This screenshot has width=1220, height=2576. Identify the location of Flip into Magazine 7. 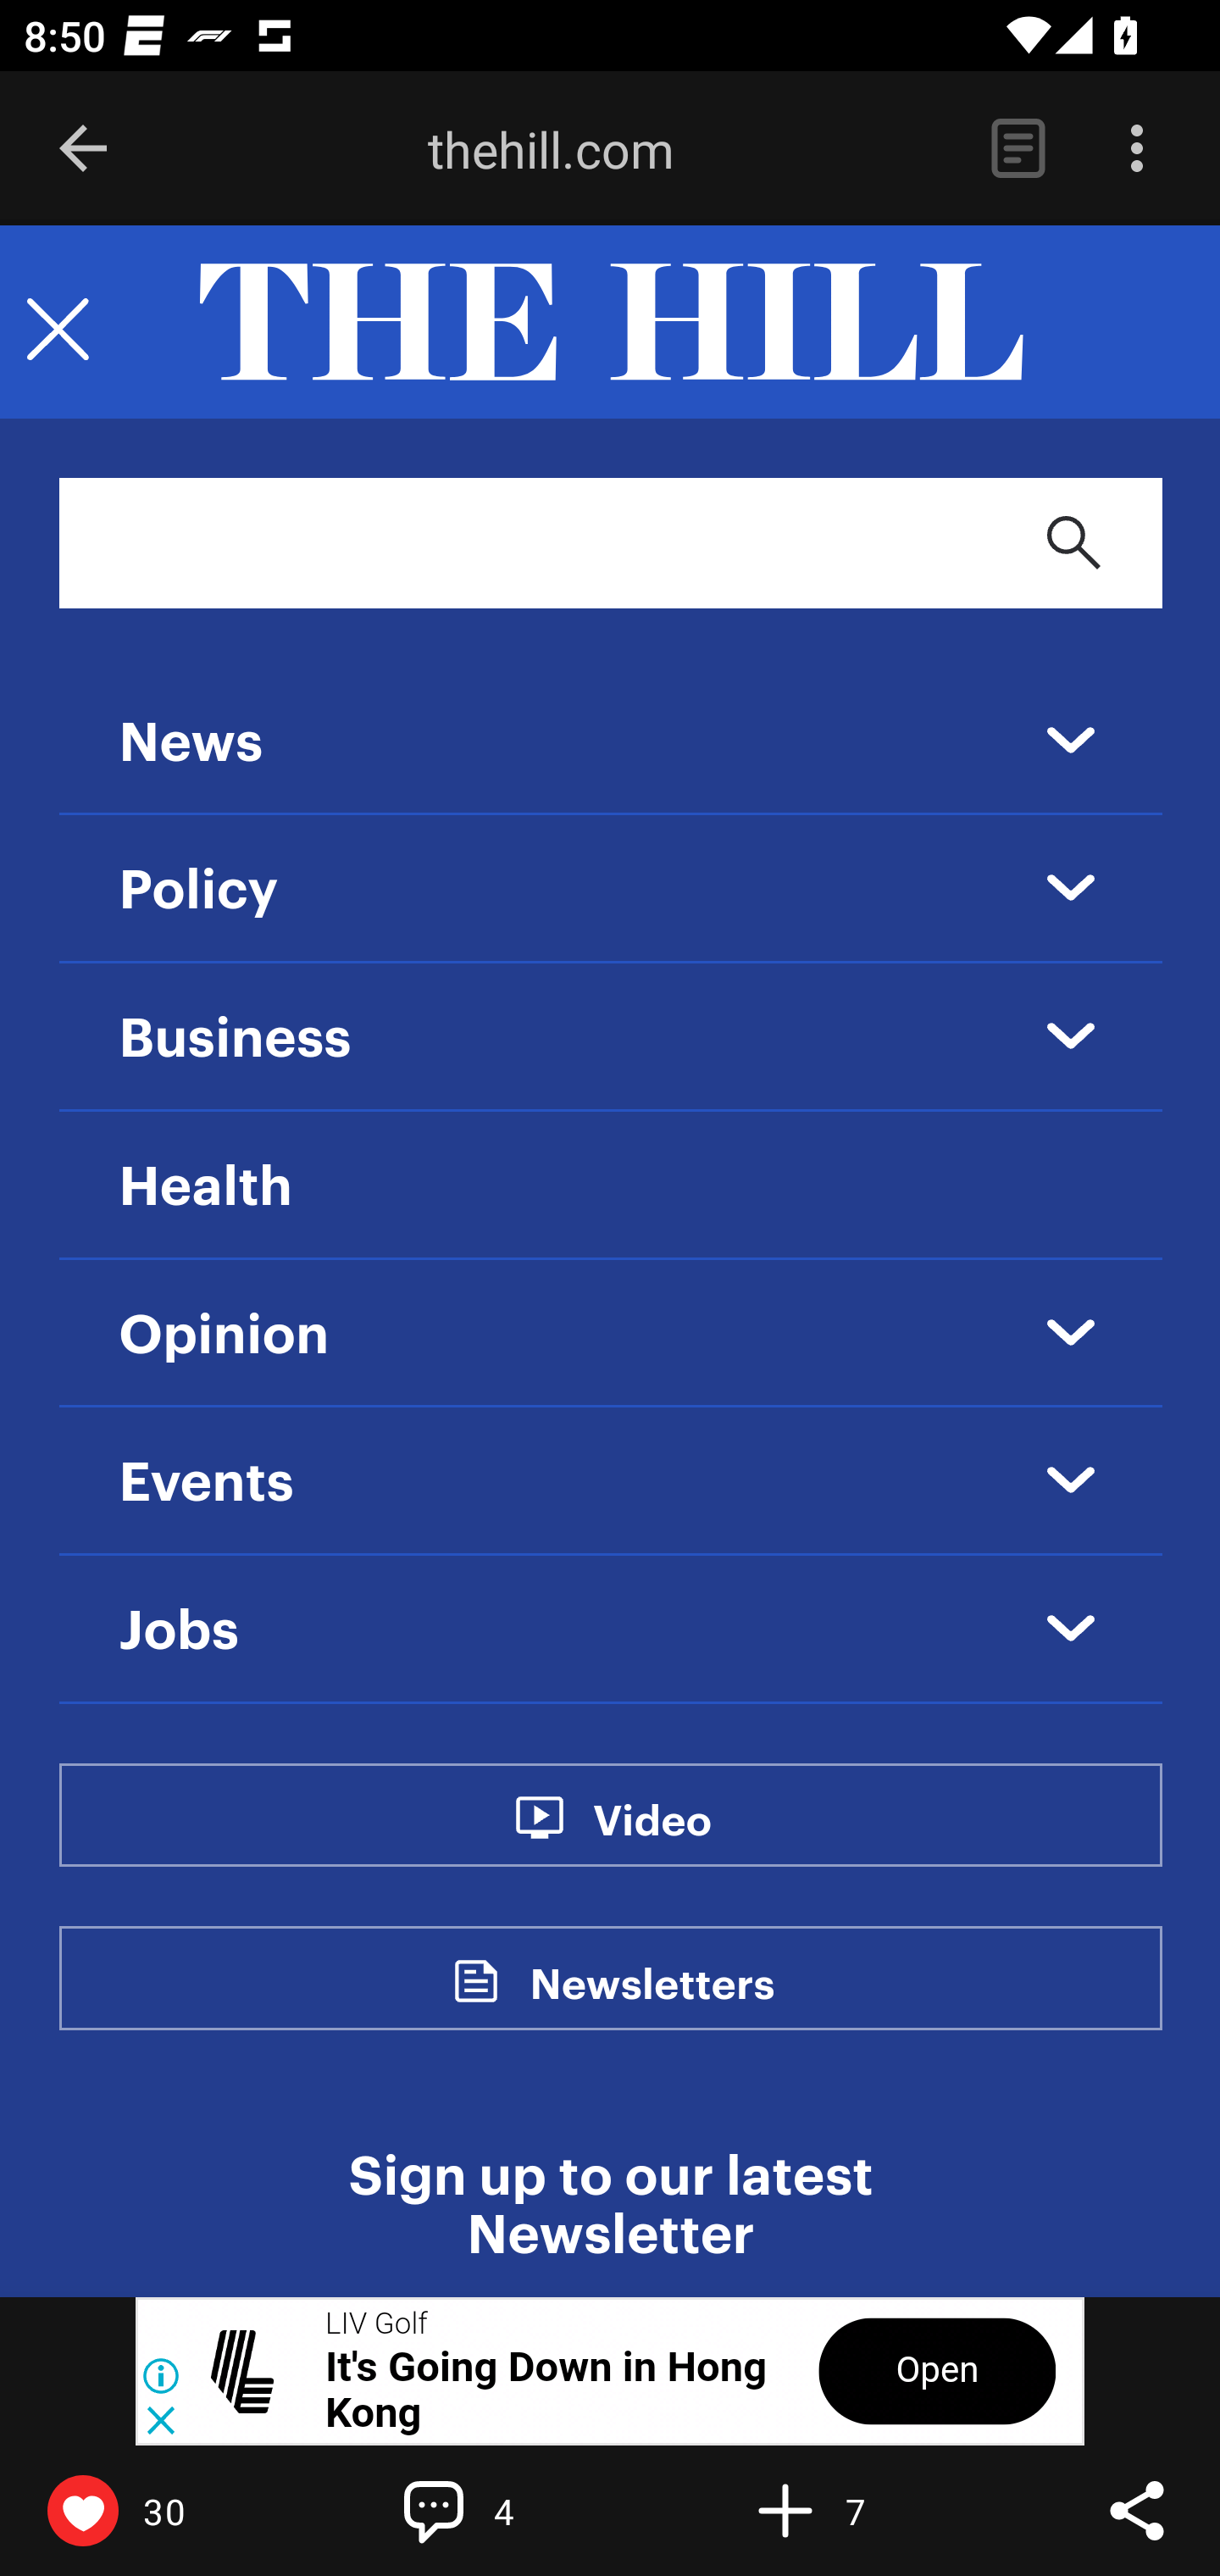
(856, 2510).